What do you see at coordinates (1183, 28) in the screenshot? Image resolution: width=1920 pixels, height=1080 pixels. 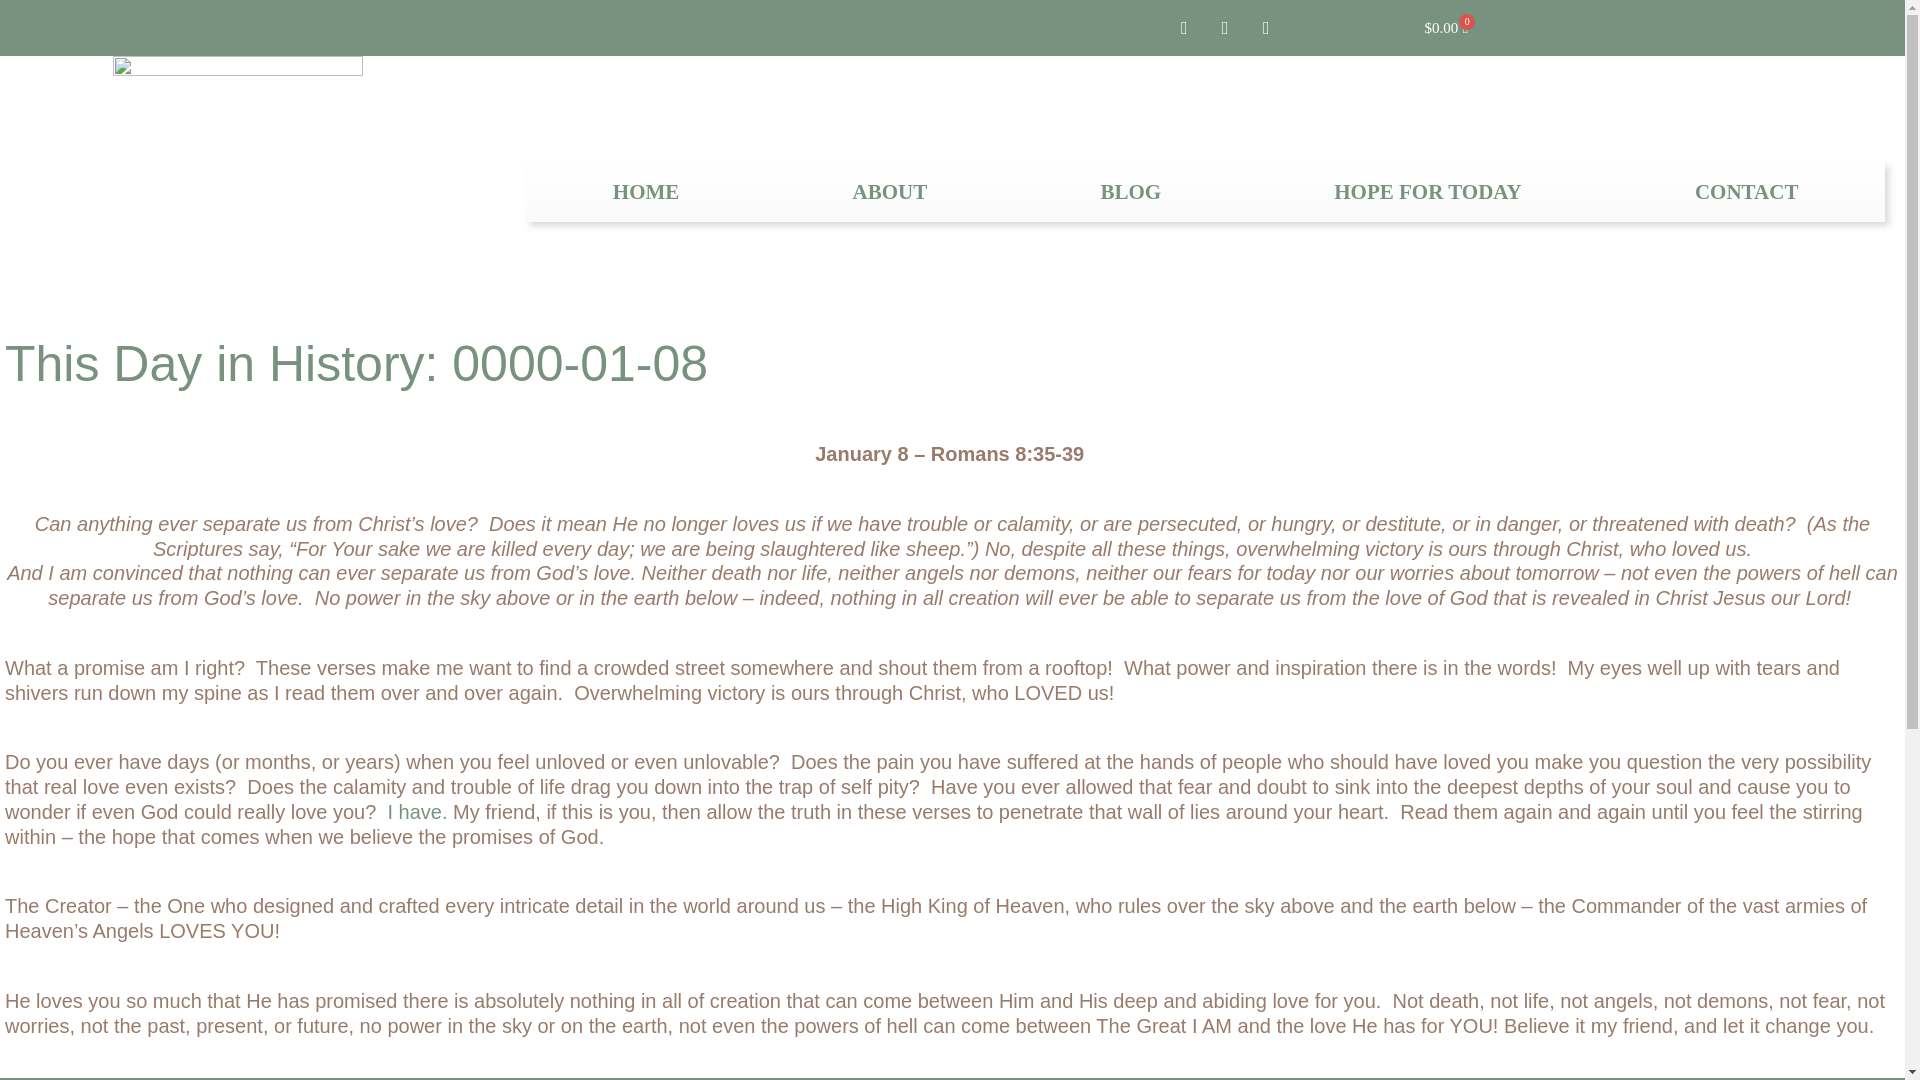 I see `Facebook-f` at bounding box center [1183, 28].